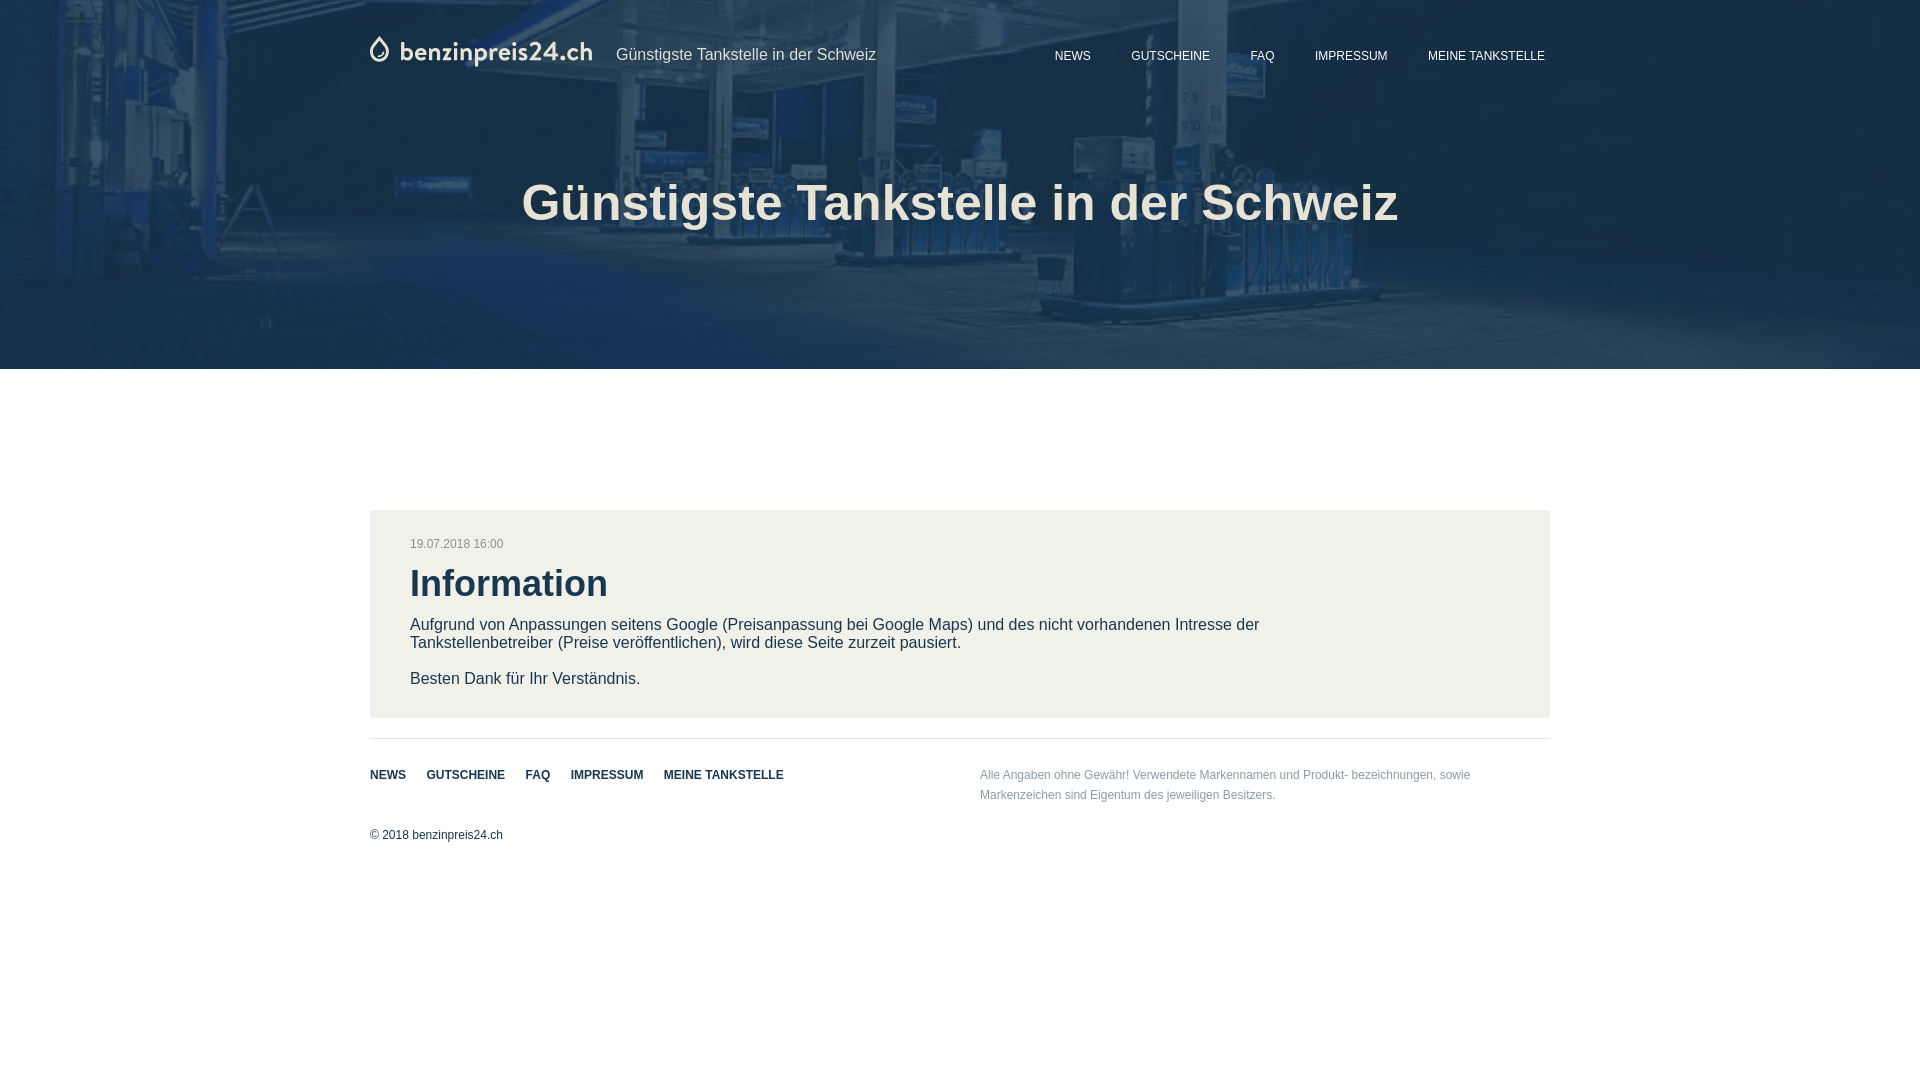 The height and width of the screenshot is (1080, 1920). Describe the element at coordinates (724, 775) in the screenshot. I see `MEINE TANKSTELLE` at that location.